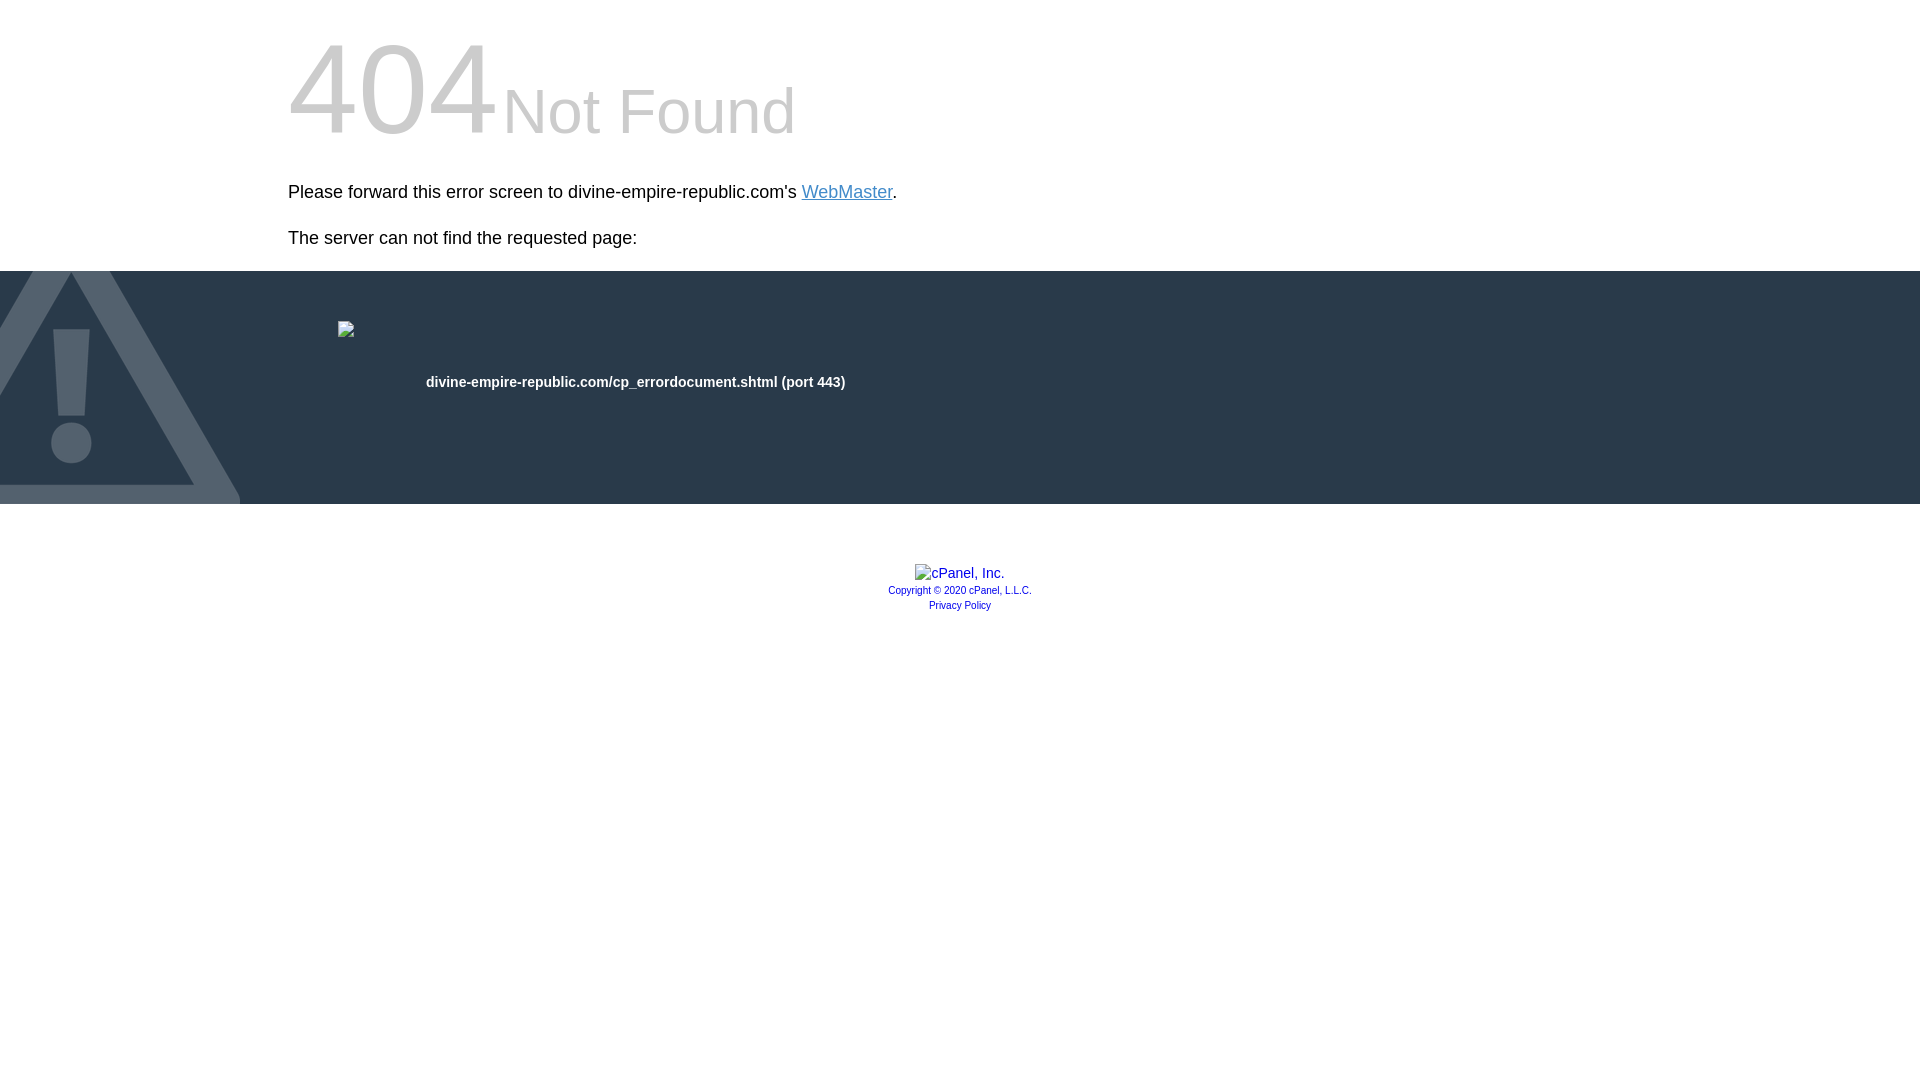 The width and height of the screenshot is (1920, 1080). I want to click on WebMaster, so click(847, 192).